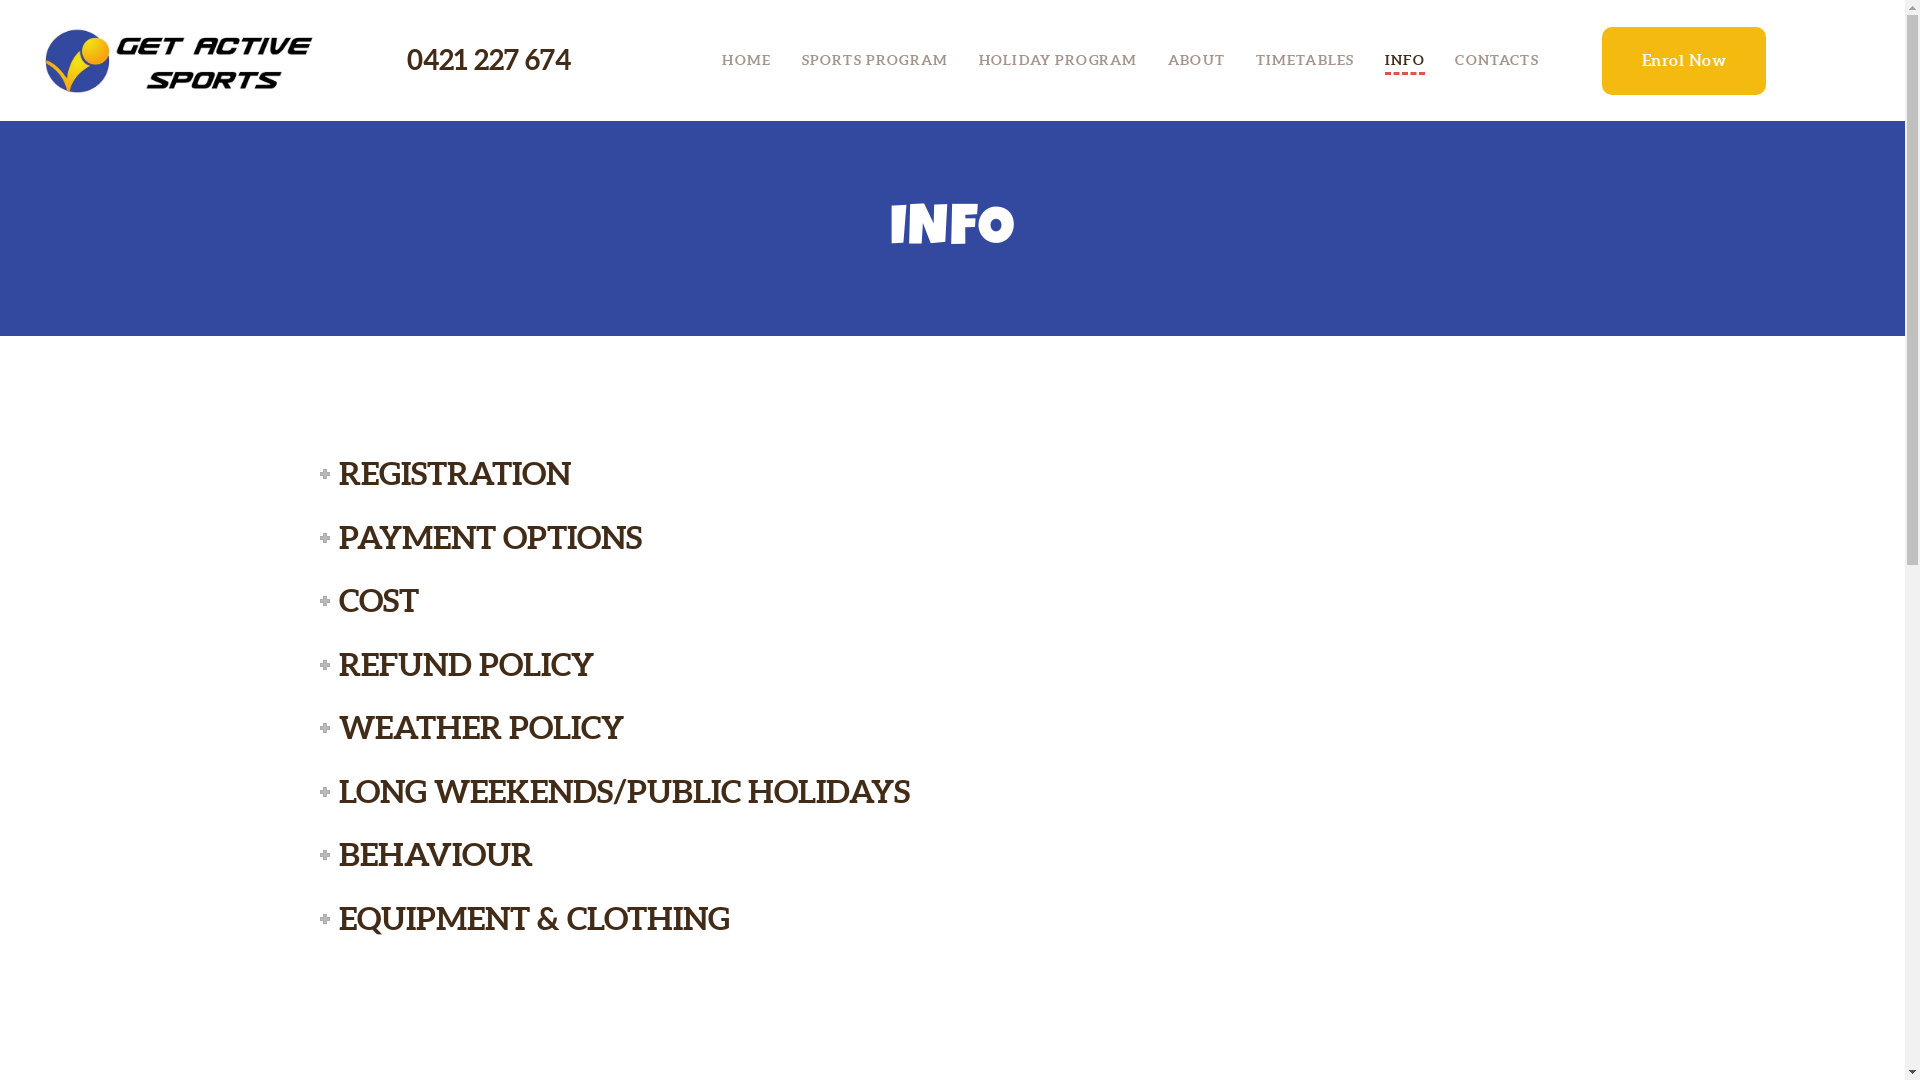 The height and width of the screenshot is (1080, 1920). I want to click on ABOUT, so click(1197, 60).